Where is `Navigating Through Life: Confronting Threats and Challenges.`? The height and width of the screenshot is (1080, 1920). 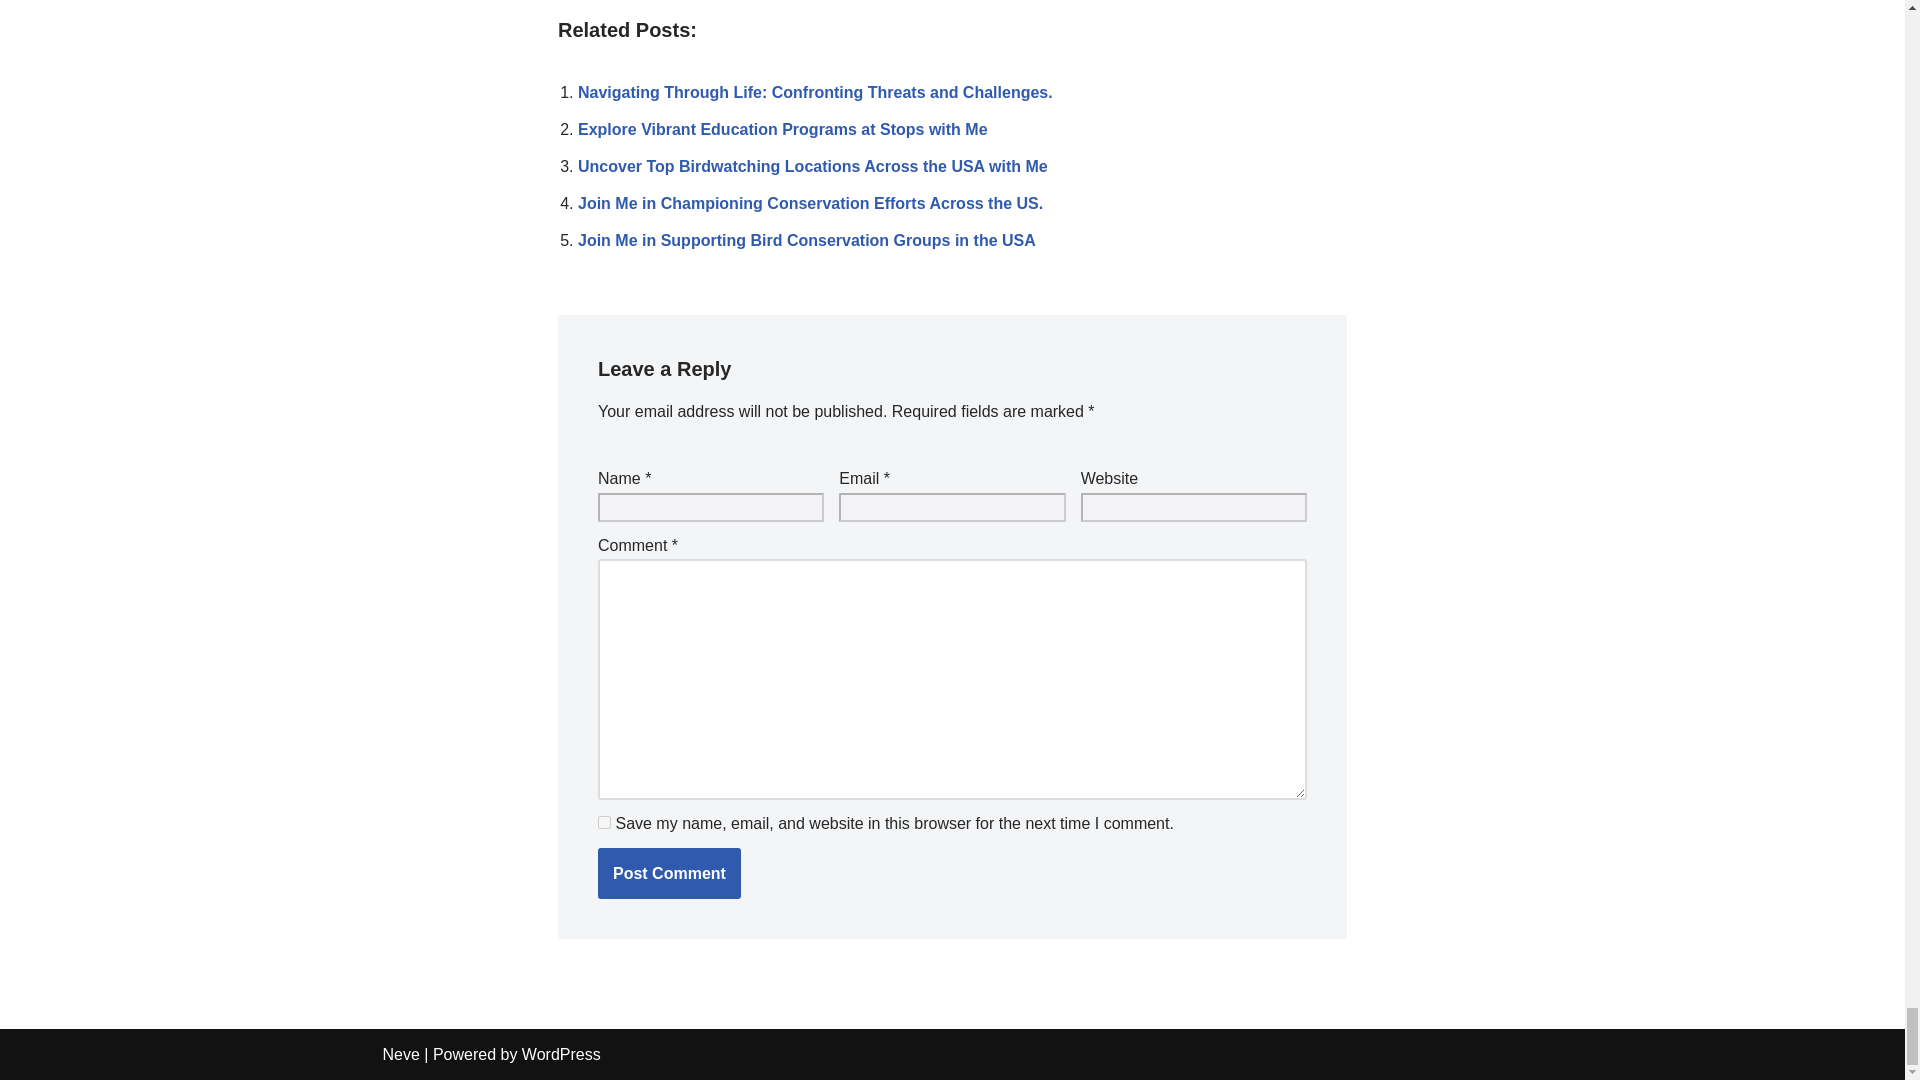 Navigating Through Life: Confronting Threats and Challenges. is located at coordinates (814, 92).